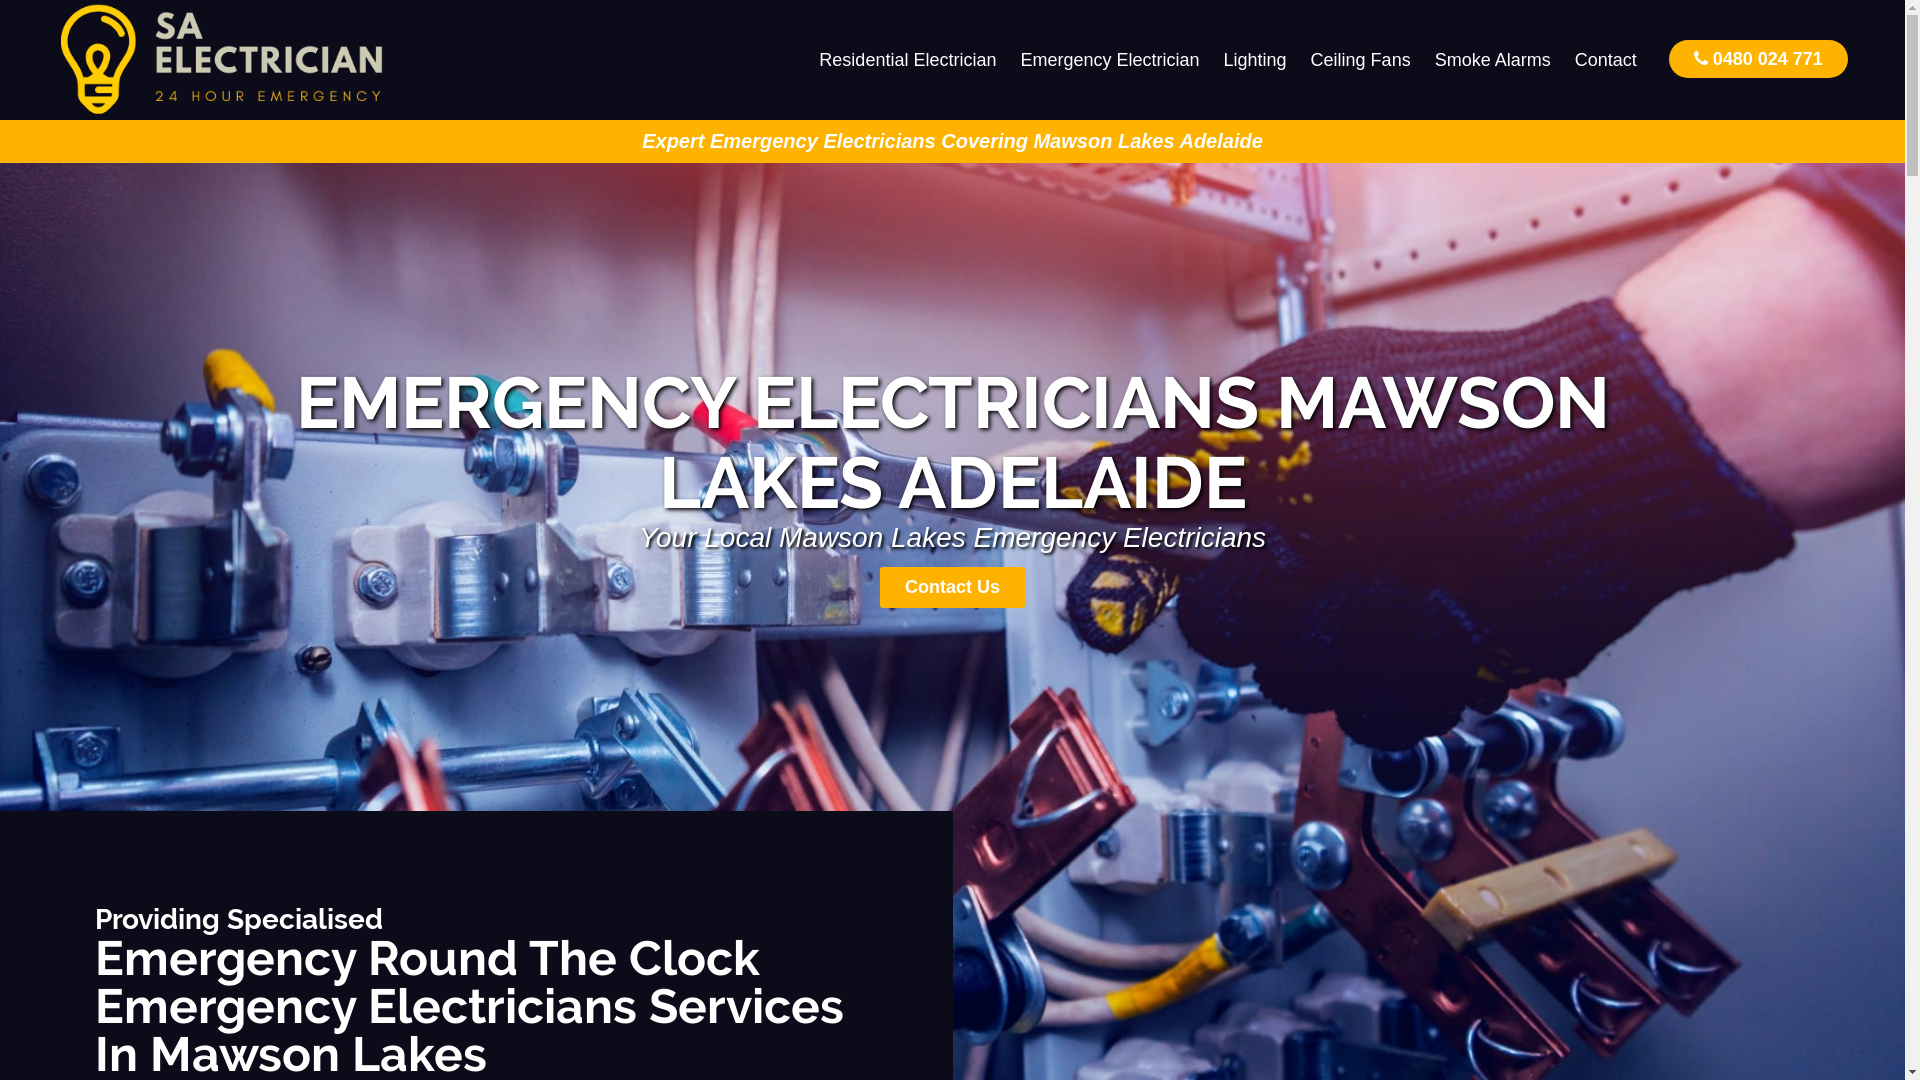 This screenshot has height=1080, width=1920. Describe the element at coordinates (908, 60) in the screenshot. I see `Residential Electrician` at that location.